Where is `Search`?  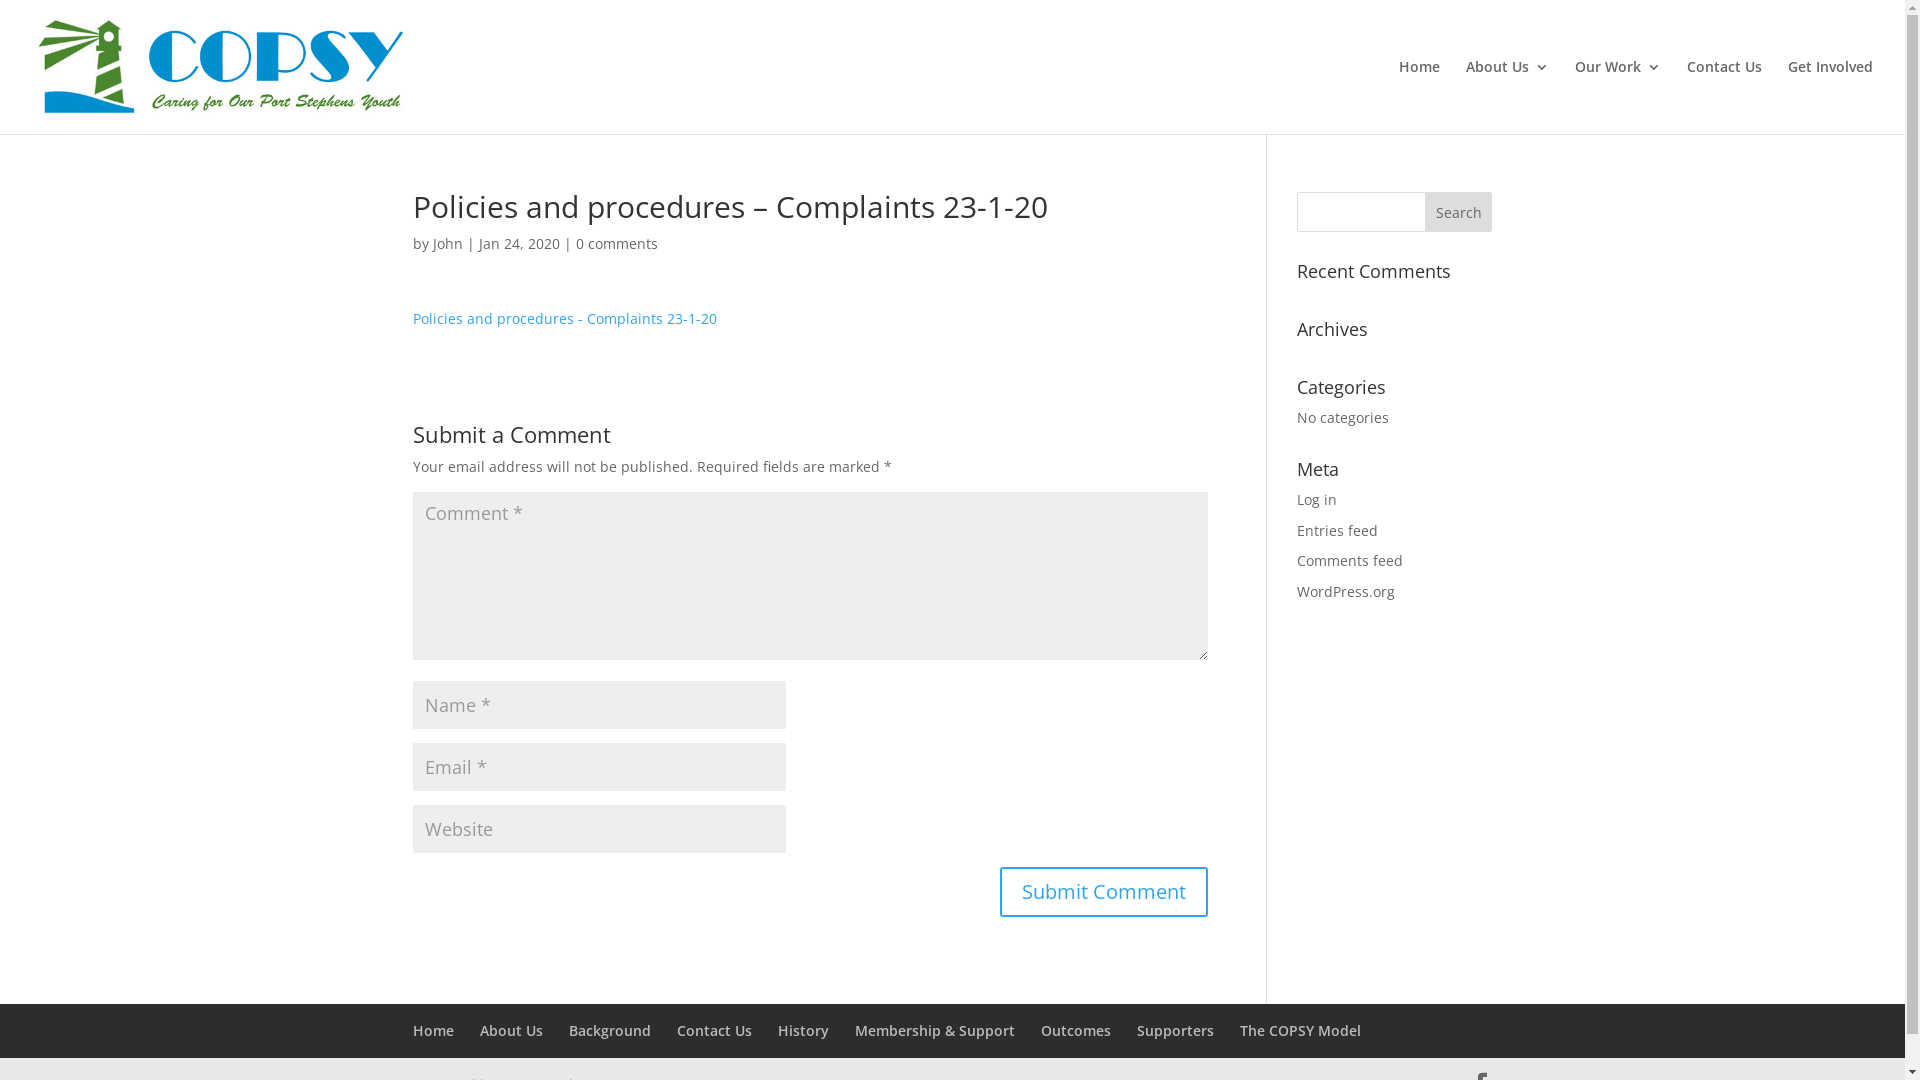 Search is located at coordinates (1459, 212).